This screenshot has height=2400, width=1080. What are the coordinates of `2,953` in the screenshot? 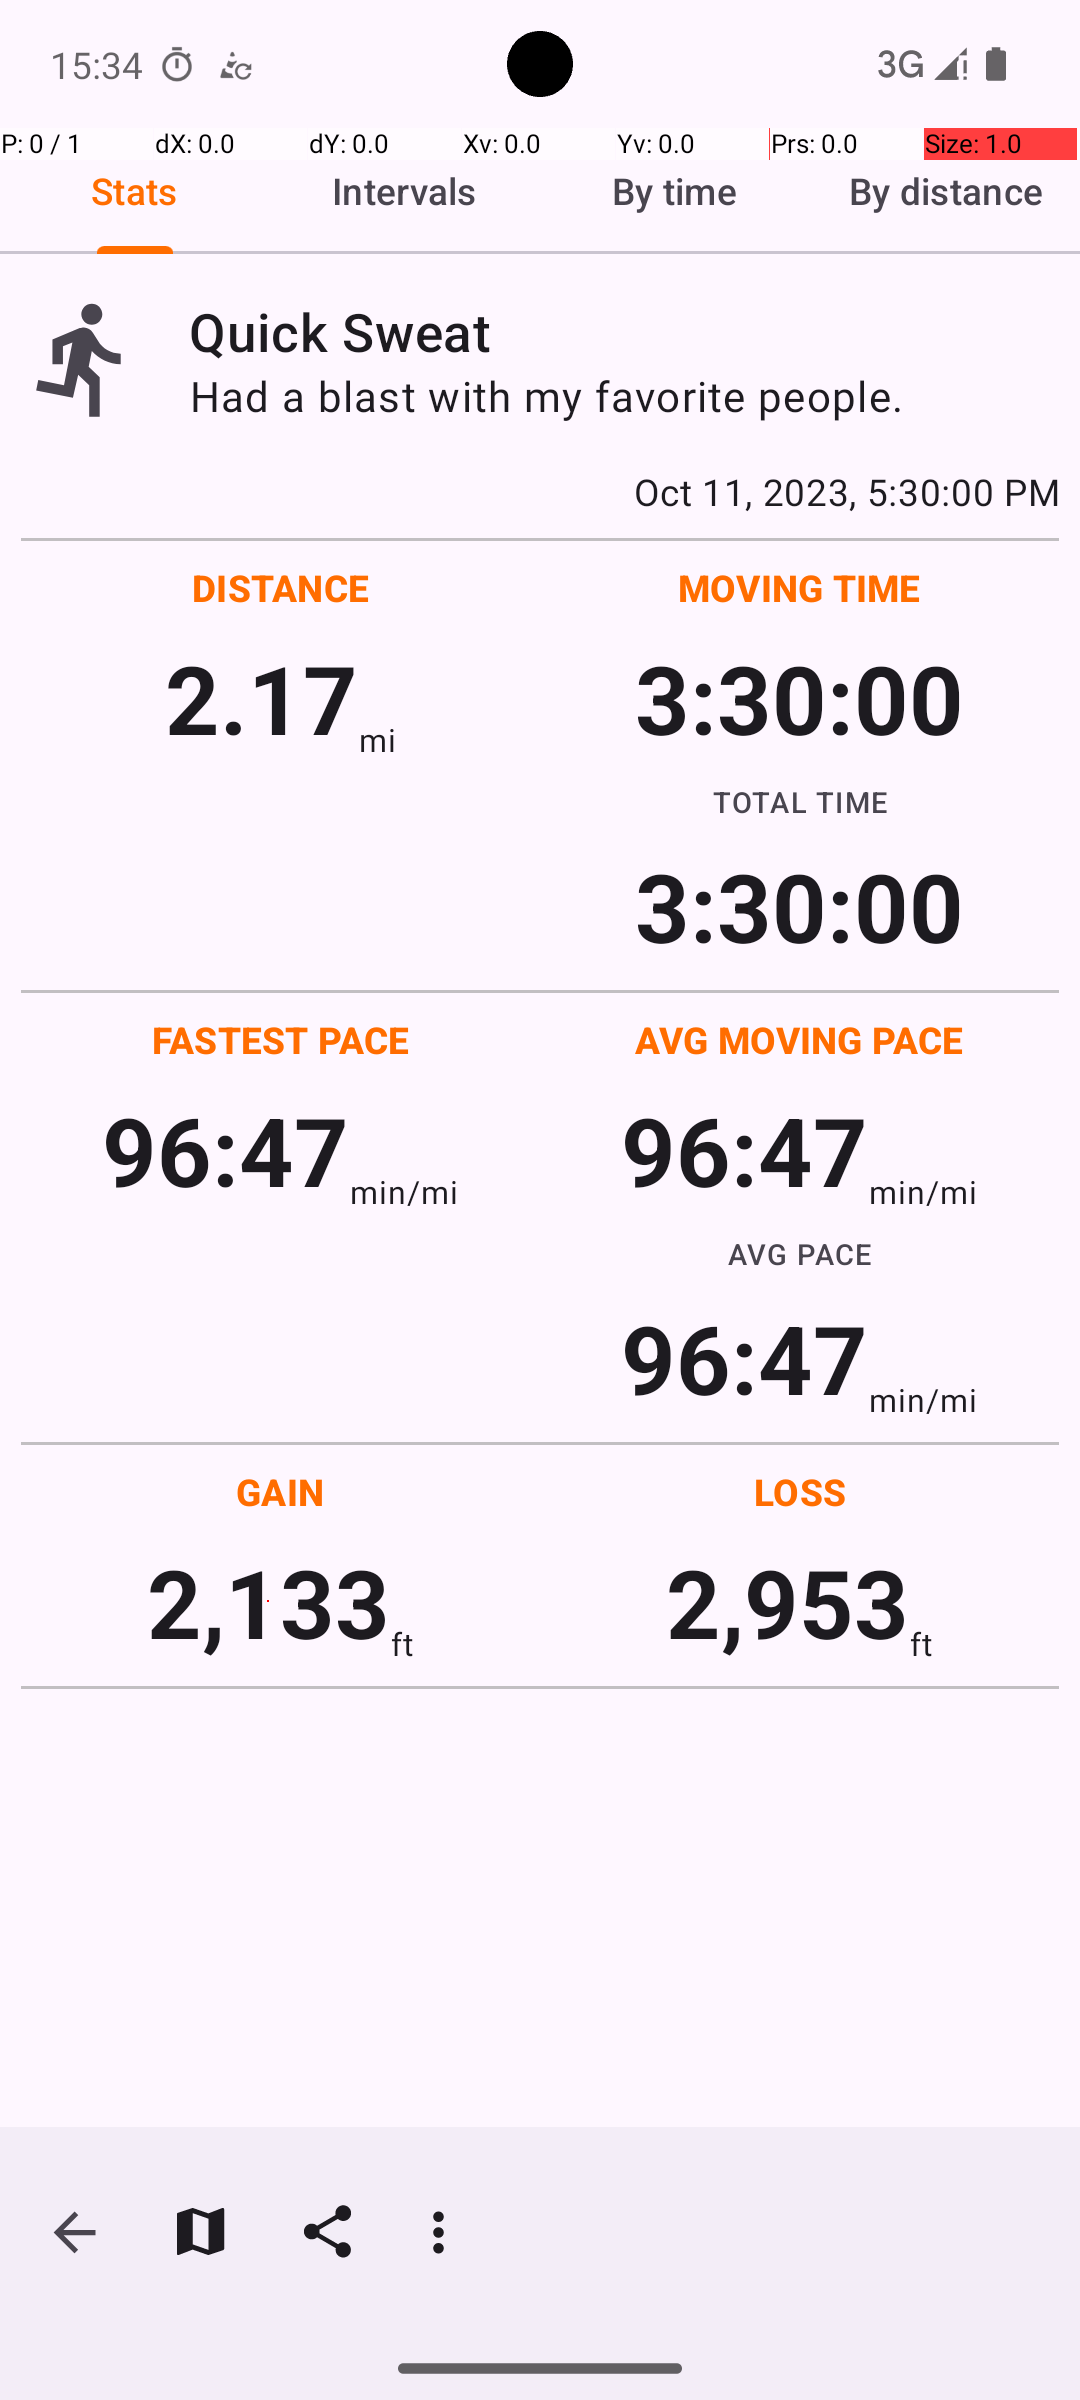 It's located at (788, 1602).